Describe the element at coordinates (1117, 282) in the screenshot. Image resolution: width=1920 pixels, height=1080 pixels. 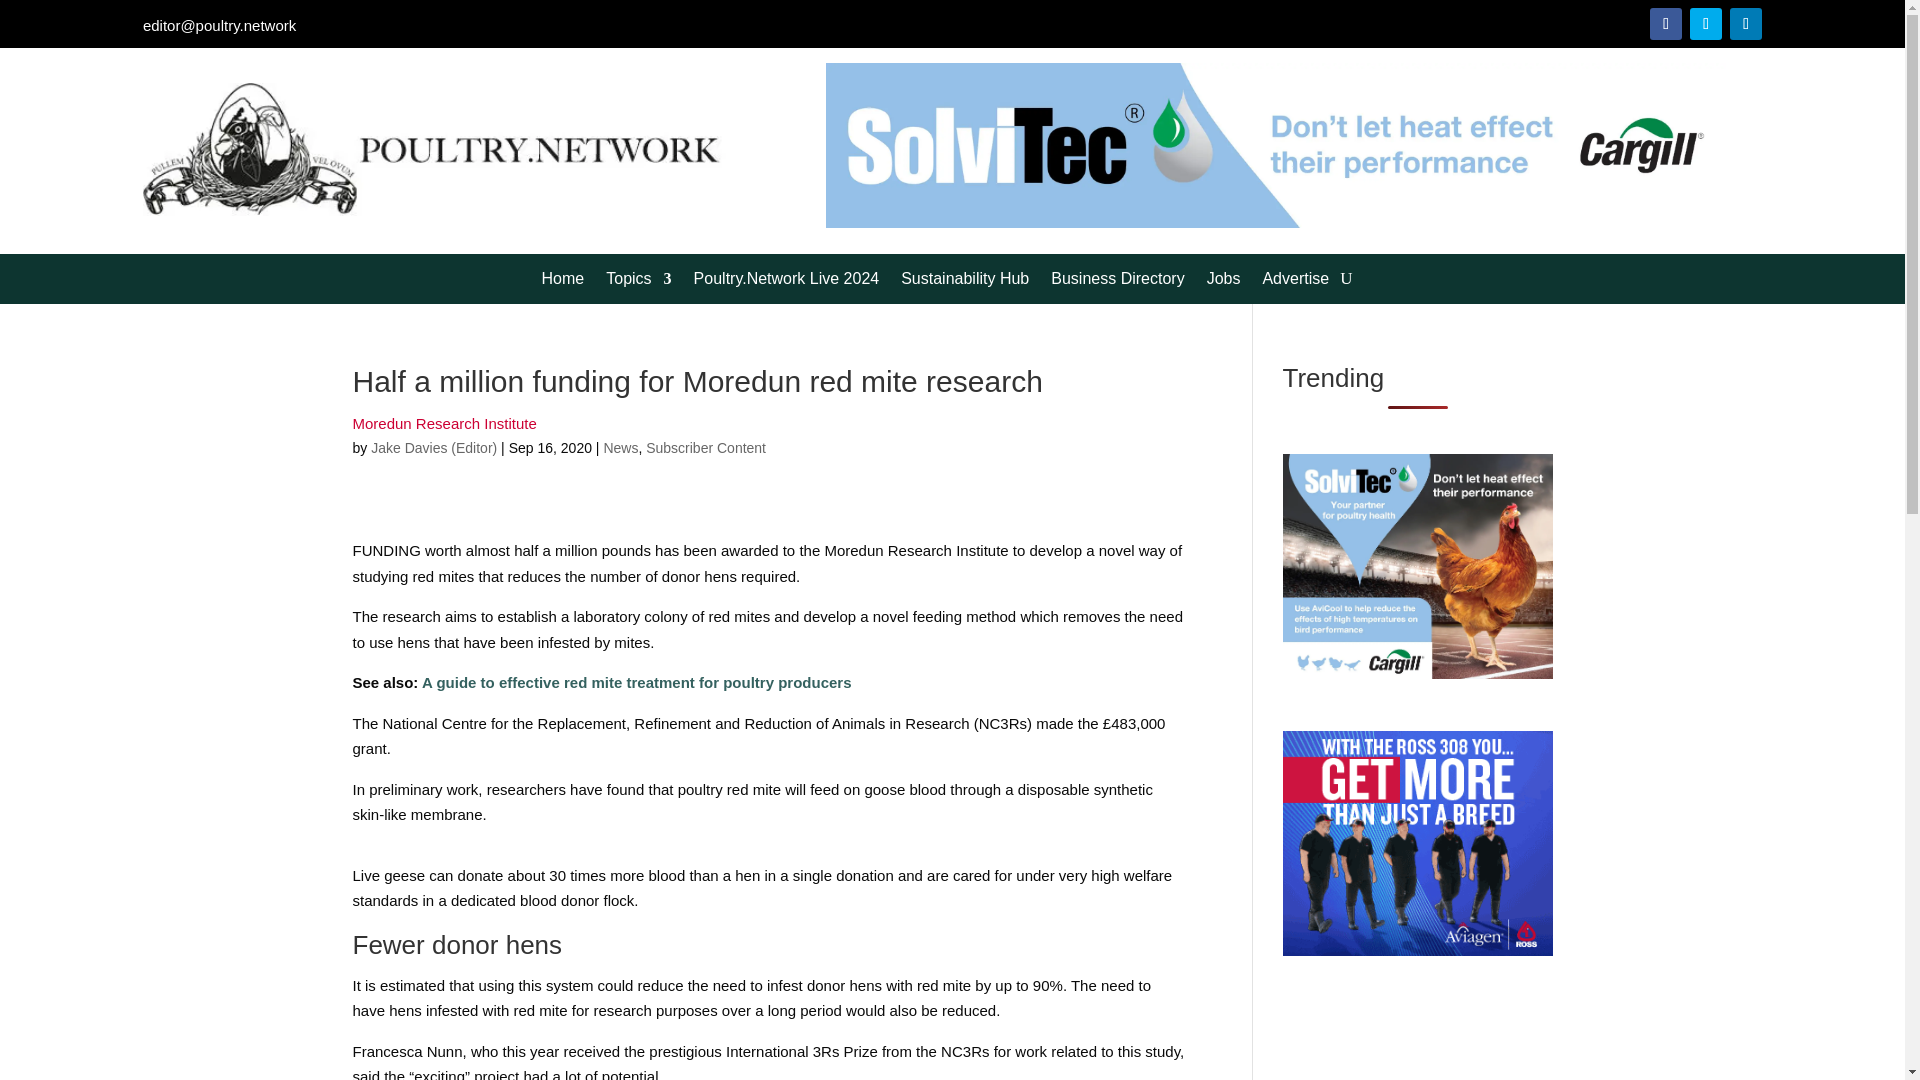
I see `Business Directory` at that location.